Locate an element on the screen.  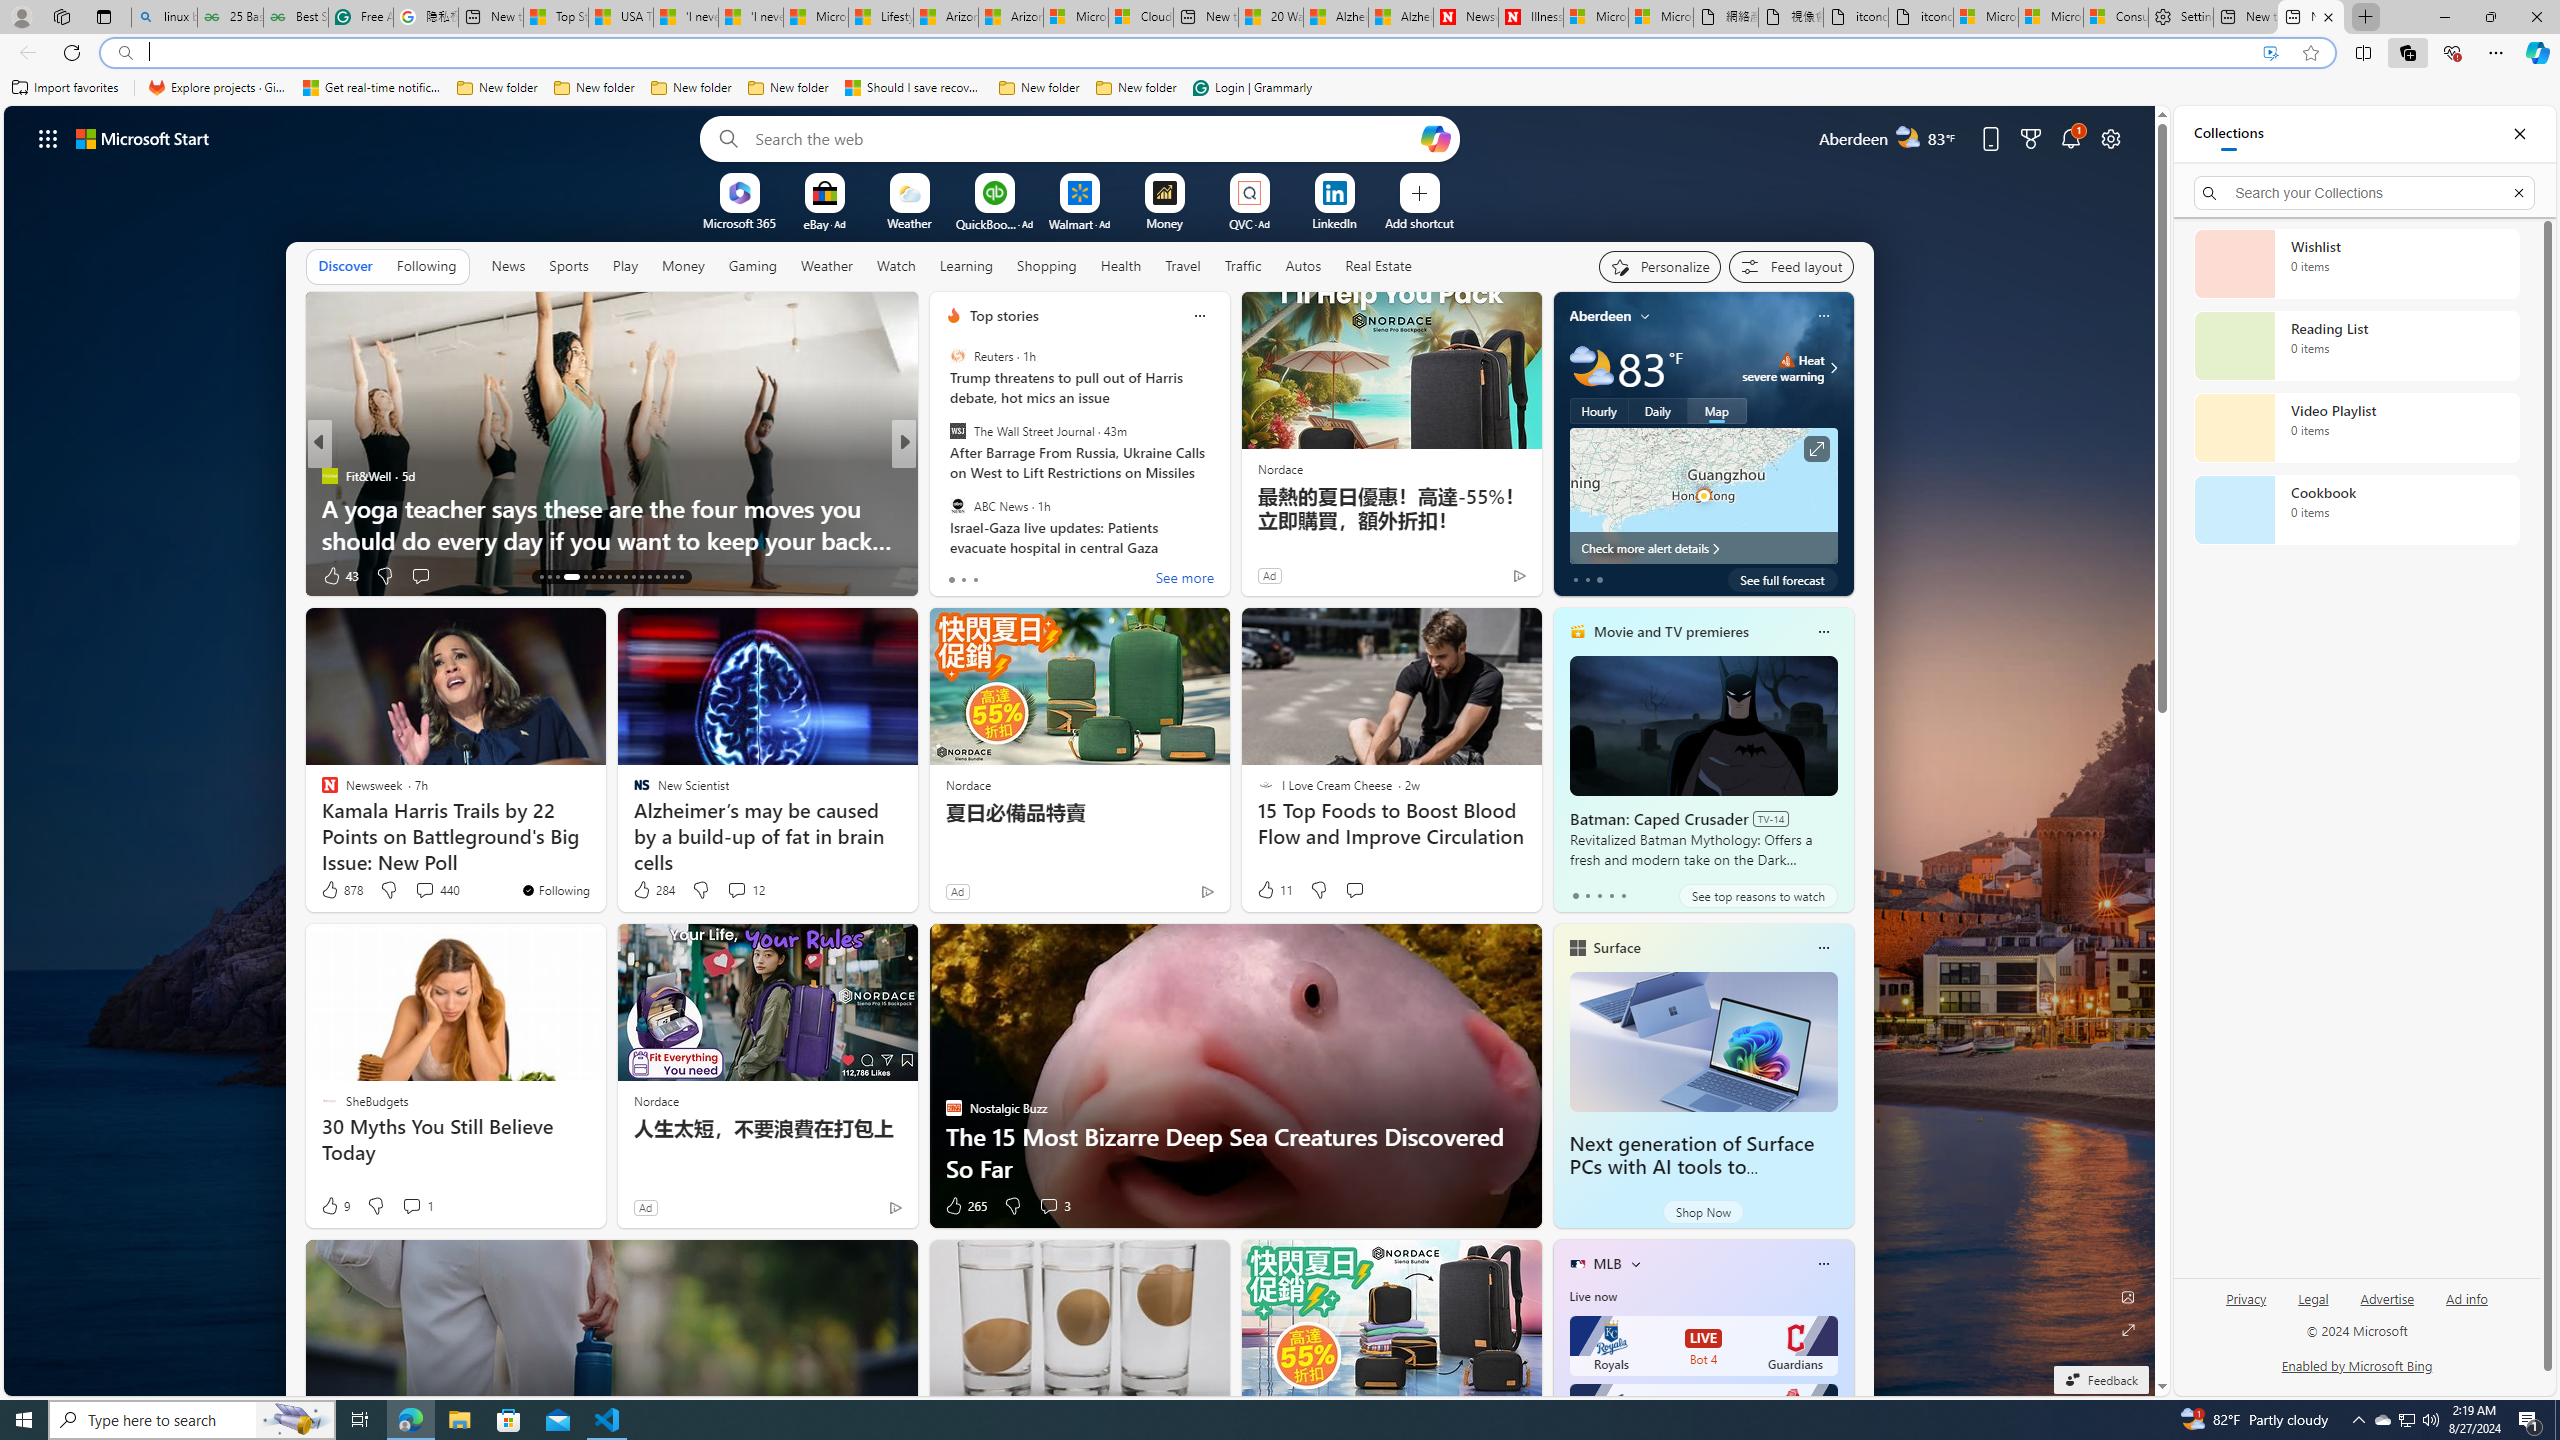
AutomationID: tab-19 is located at coordinates (601, 577).